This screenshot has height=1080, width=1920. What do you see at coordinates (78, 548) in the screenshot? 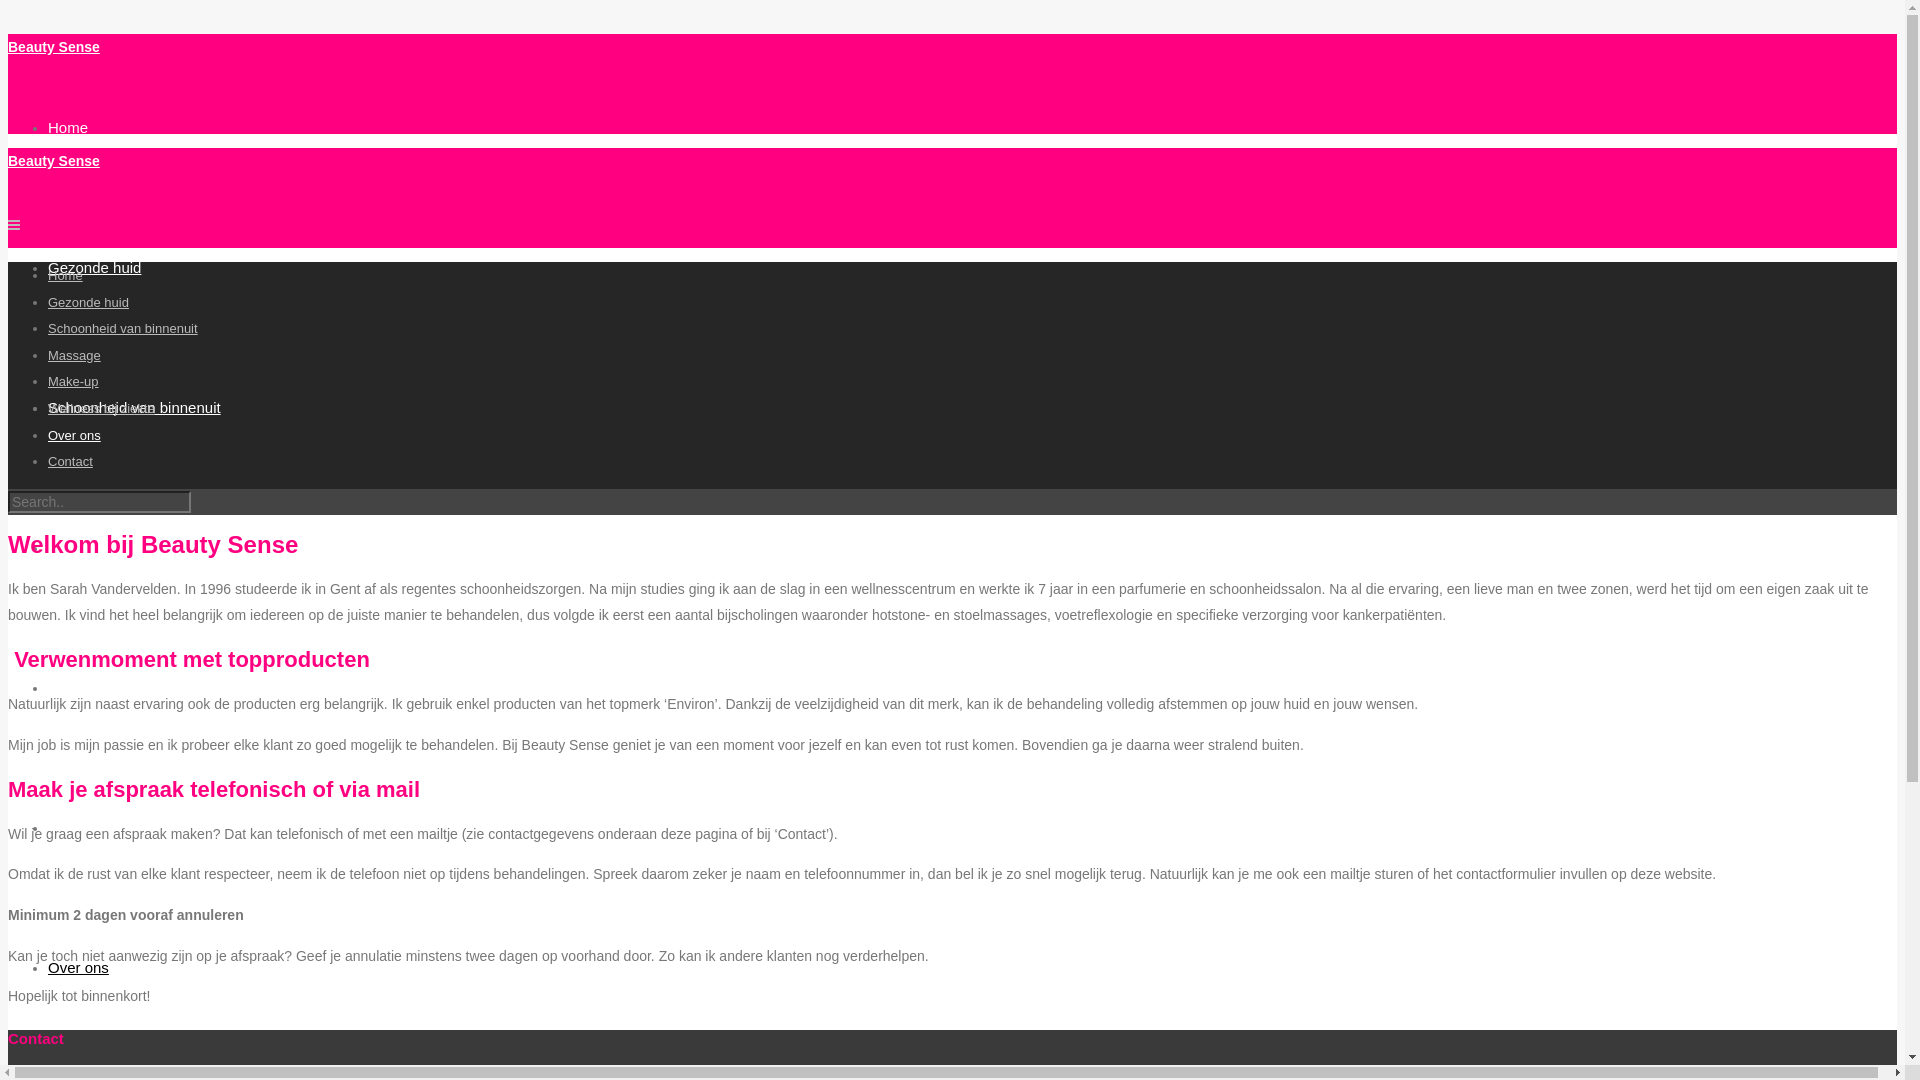
I see `Massage` at bounding box center [78, 548].